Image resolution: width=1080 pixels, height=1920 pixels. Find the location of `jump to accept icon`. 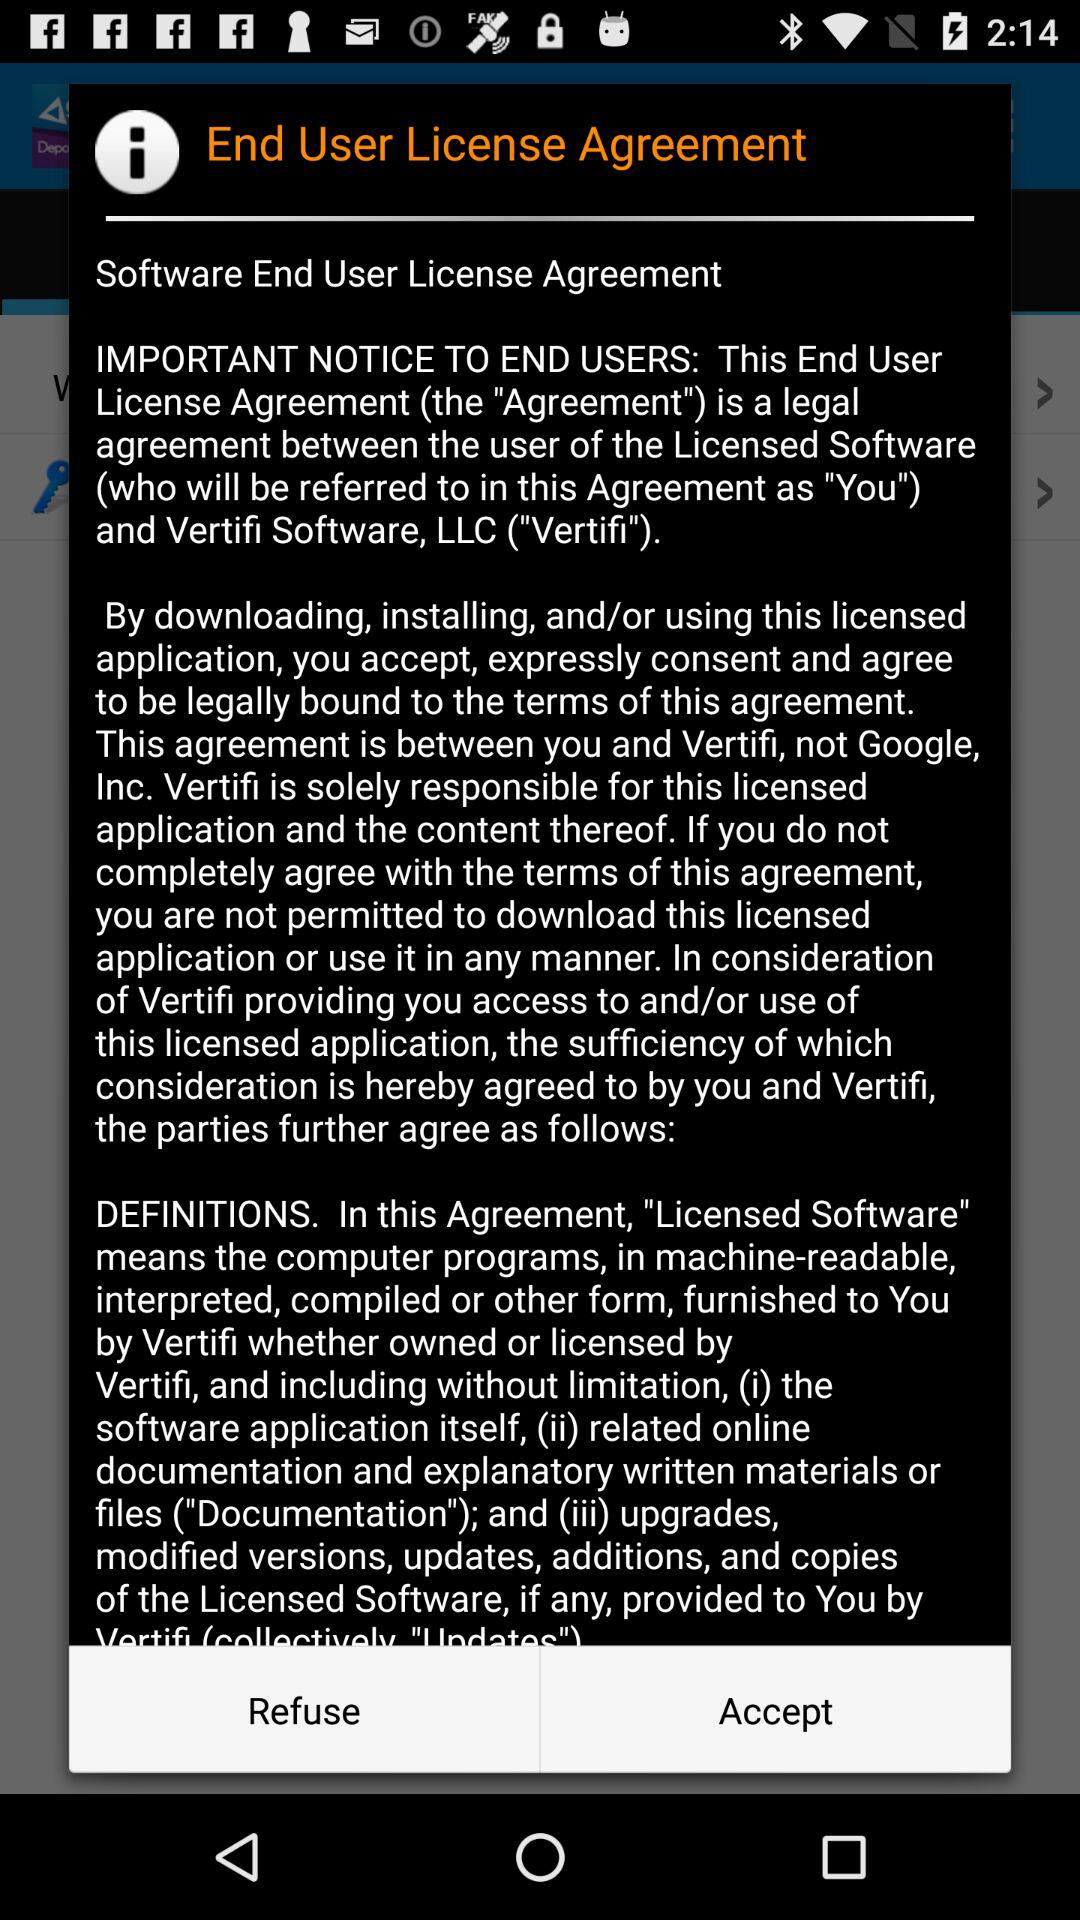

jump to accept icon is located at coordinates (775, 1710).